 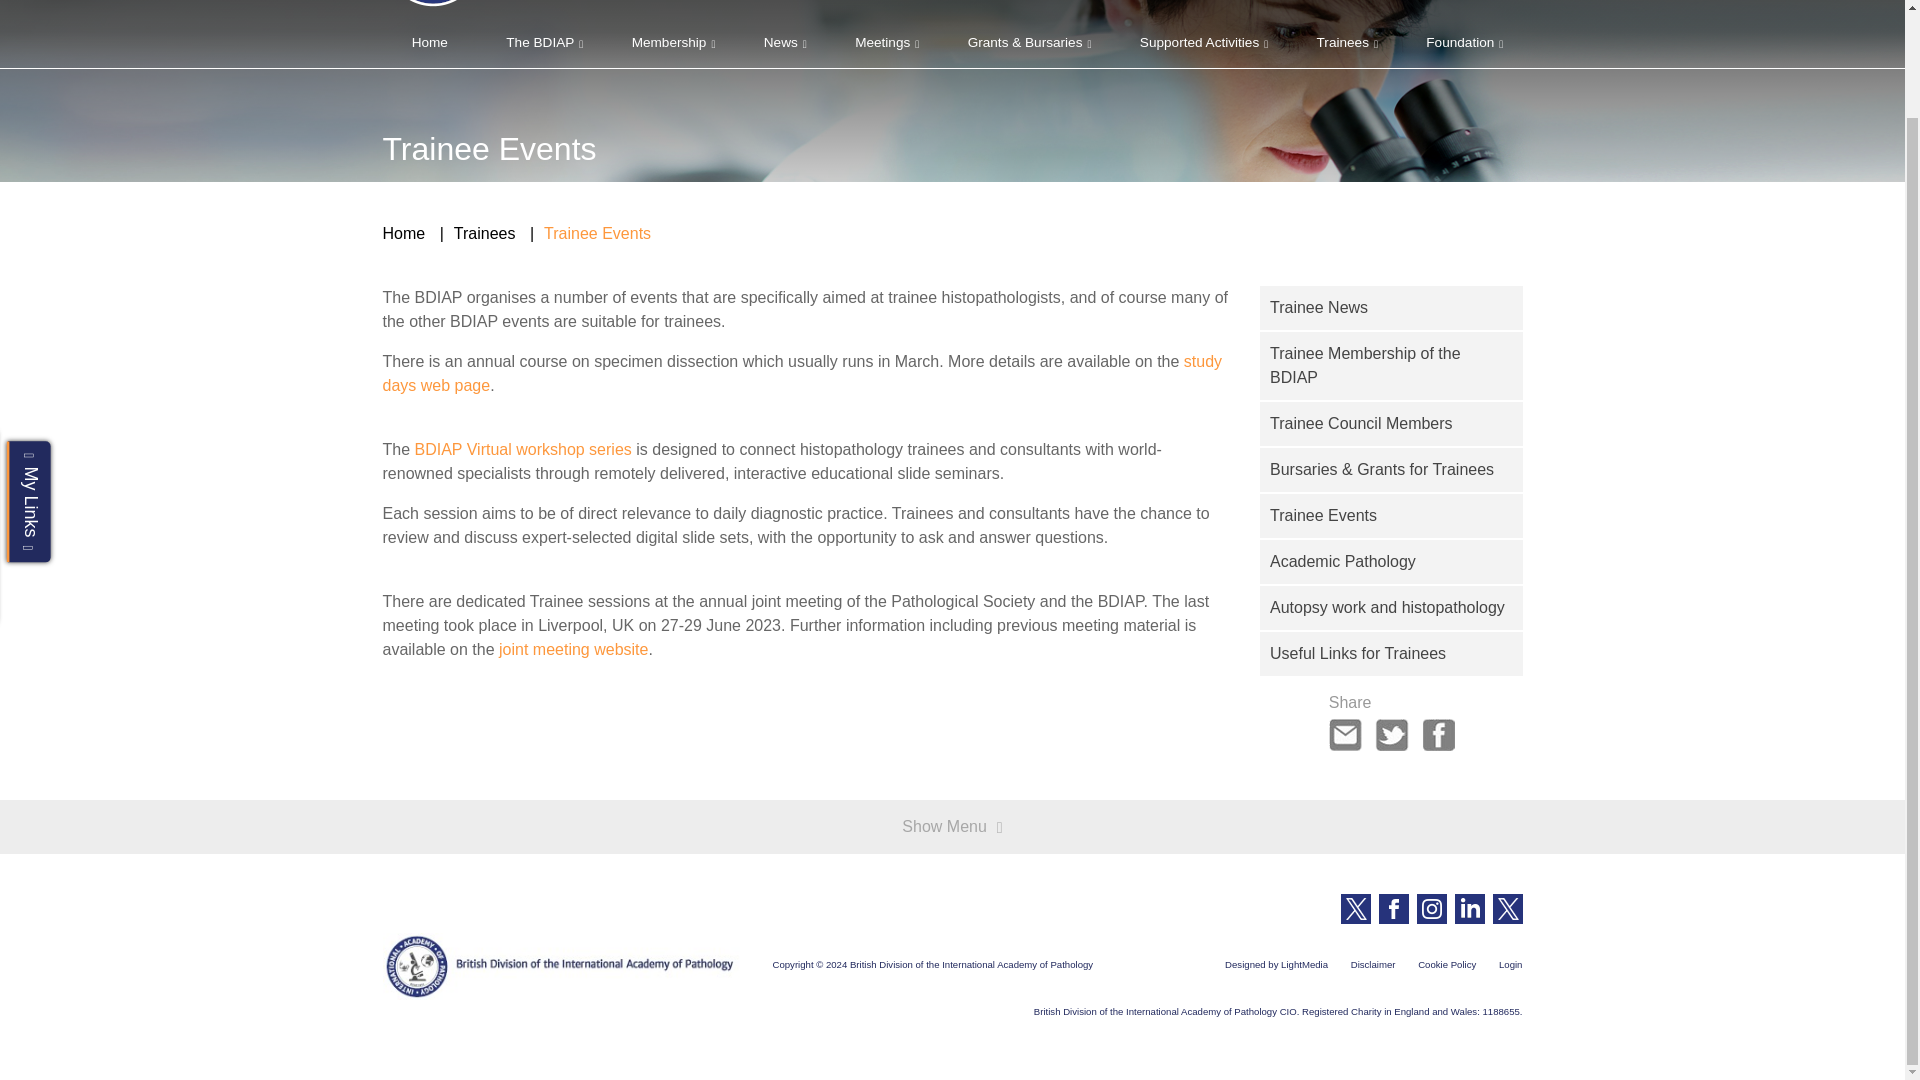 What do you see at coordinates (668, 43) in the screenshot?
I see `Membership` at bounding box center [668, 43].